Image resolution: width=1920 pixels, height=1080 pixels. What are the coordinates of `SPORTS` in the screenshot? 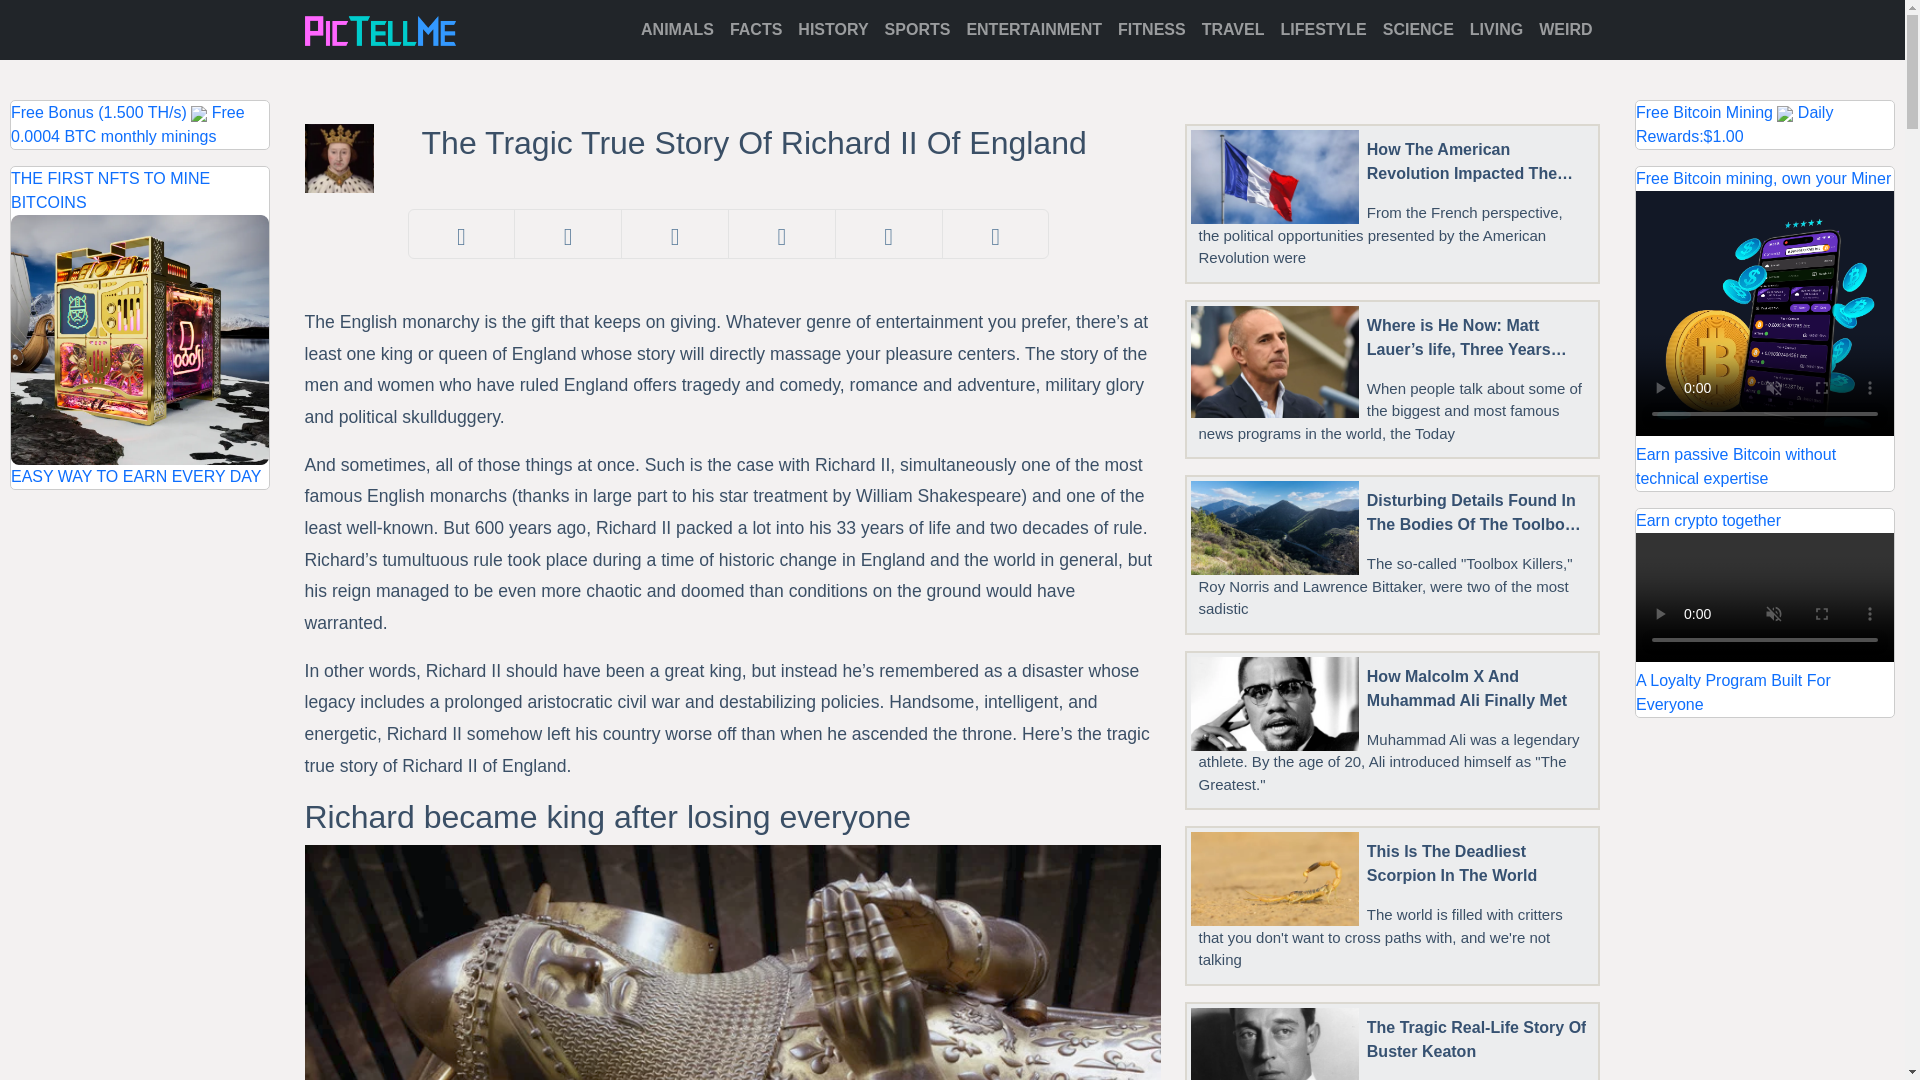 It's located at (918, 29).